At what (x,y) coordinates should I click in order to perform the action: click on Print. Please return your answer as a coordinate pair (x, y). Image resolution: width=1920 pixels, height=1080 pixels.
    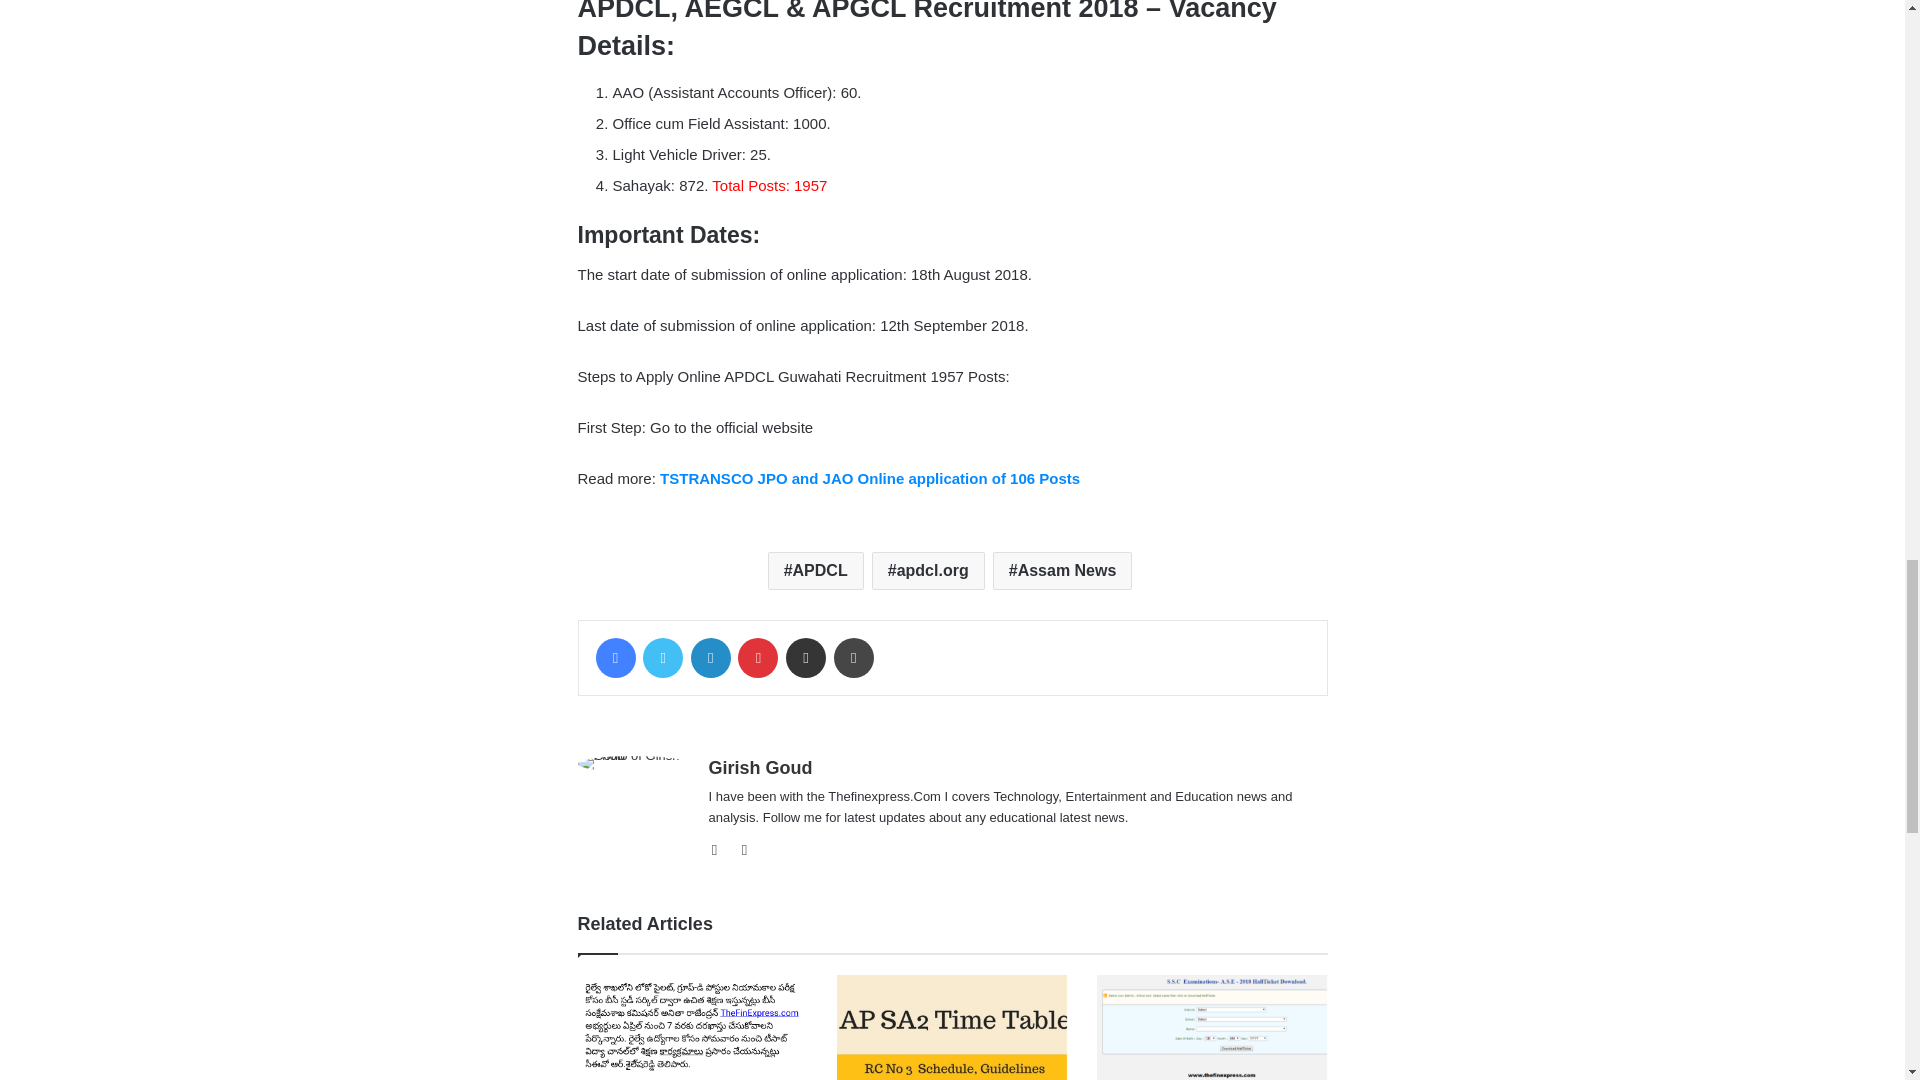
    Looking at the image, I should click on (853, 658).